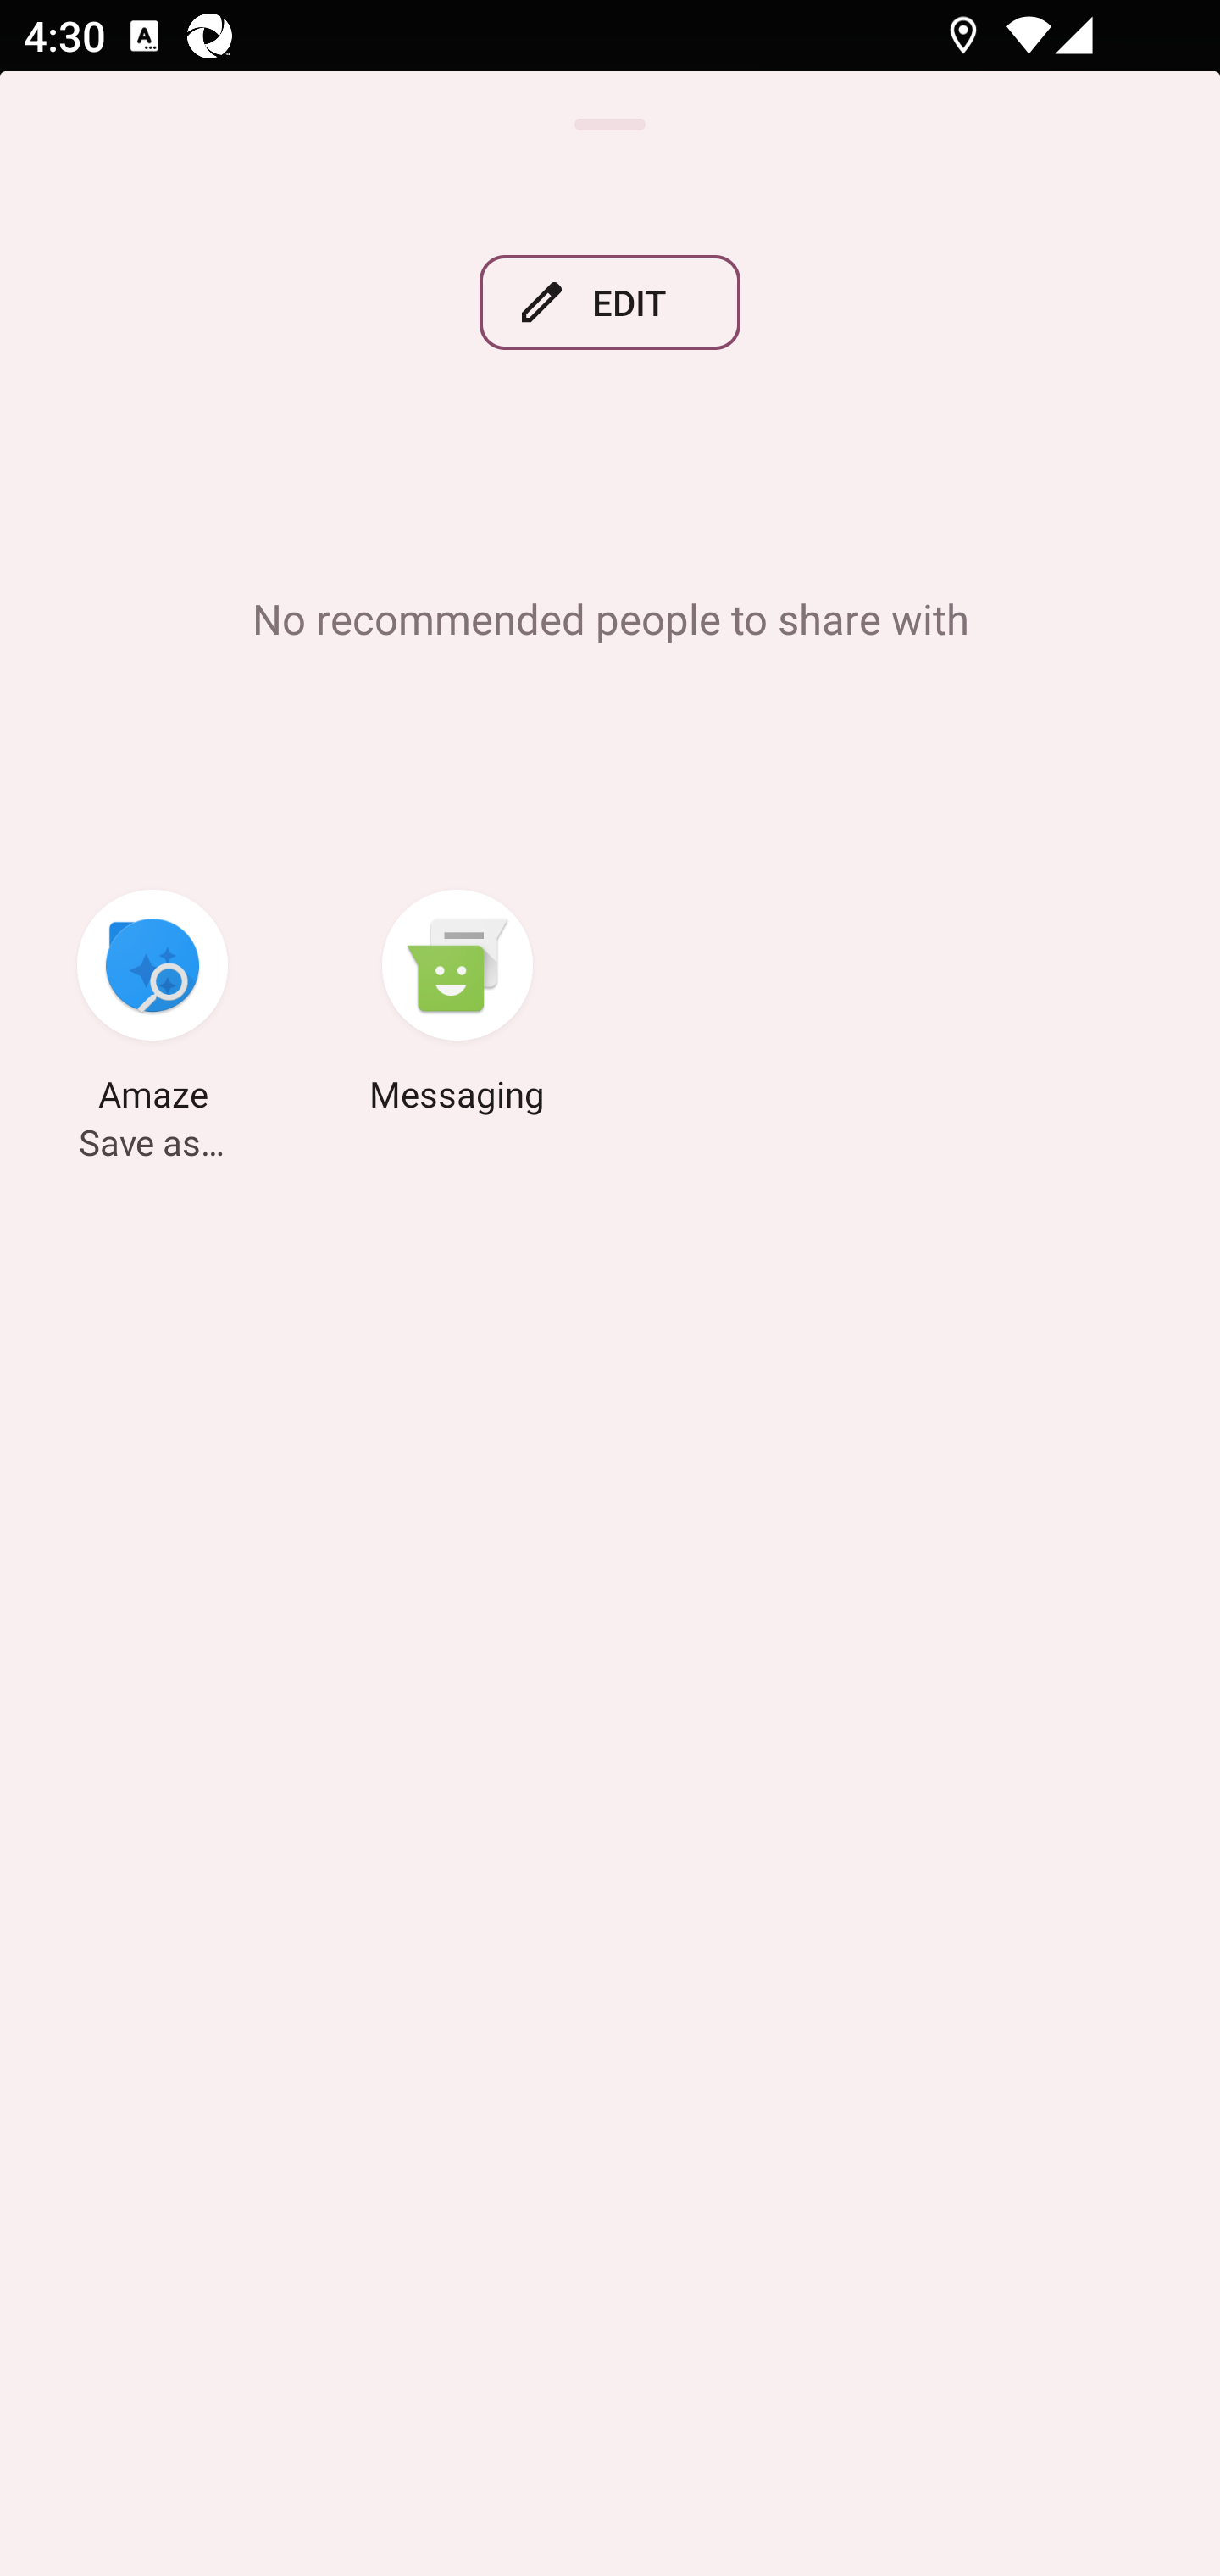  Describe the element at coordinates (457, 1005) in the screenshot. I see `Messaging` at that location.